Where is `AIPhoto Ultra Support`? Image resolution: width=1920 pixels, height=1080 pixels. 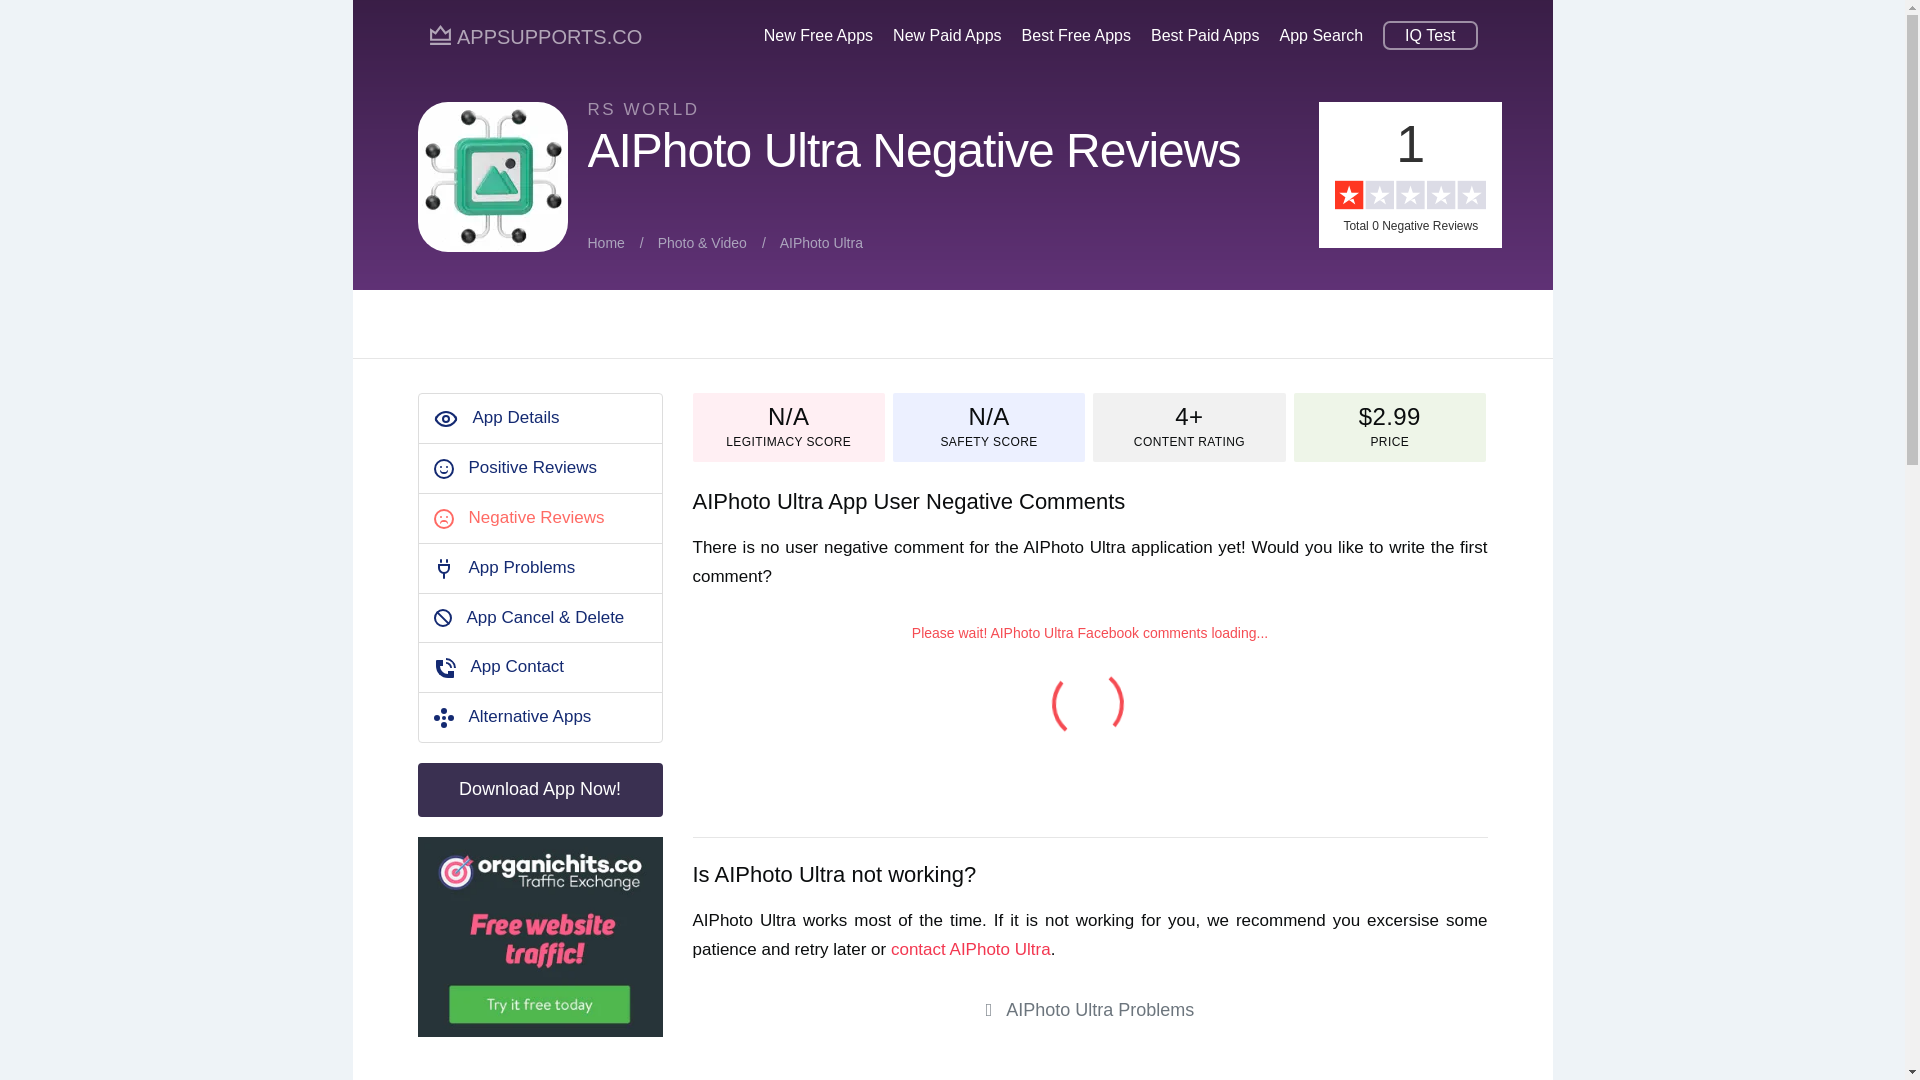
AIPhoto Ultra Support is located at coordinates (515, 417).